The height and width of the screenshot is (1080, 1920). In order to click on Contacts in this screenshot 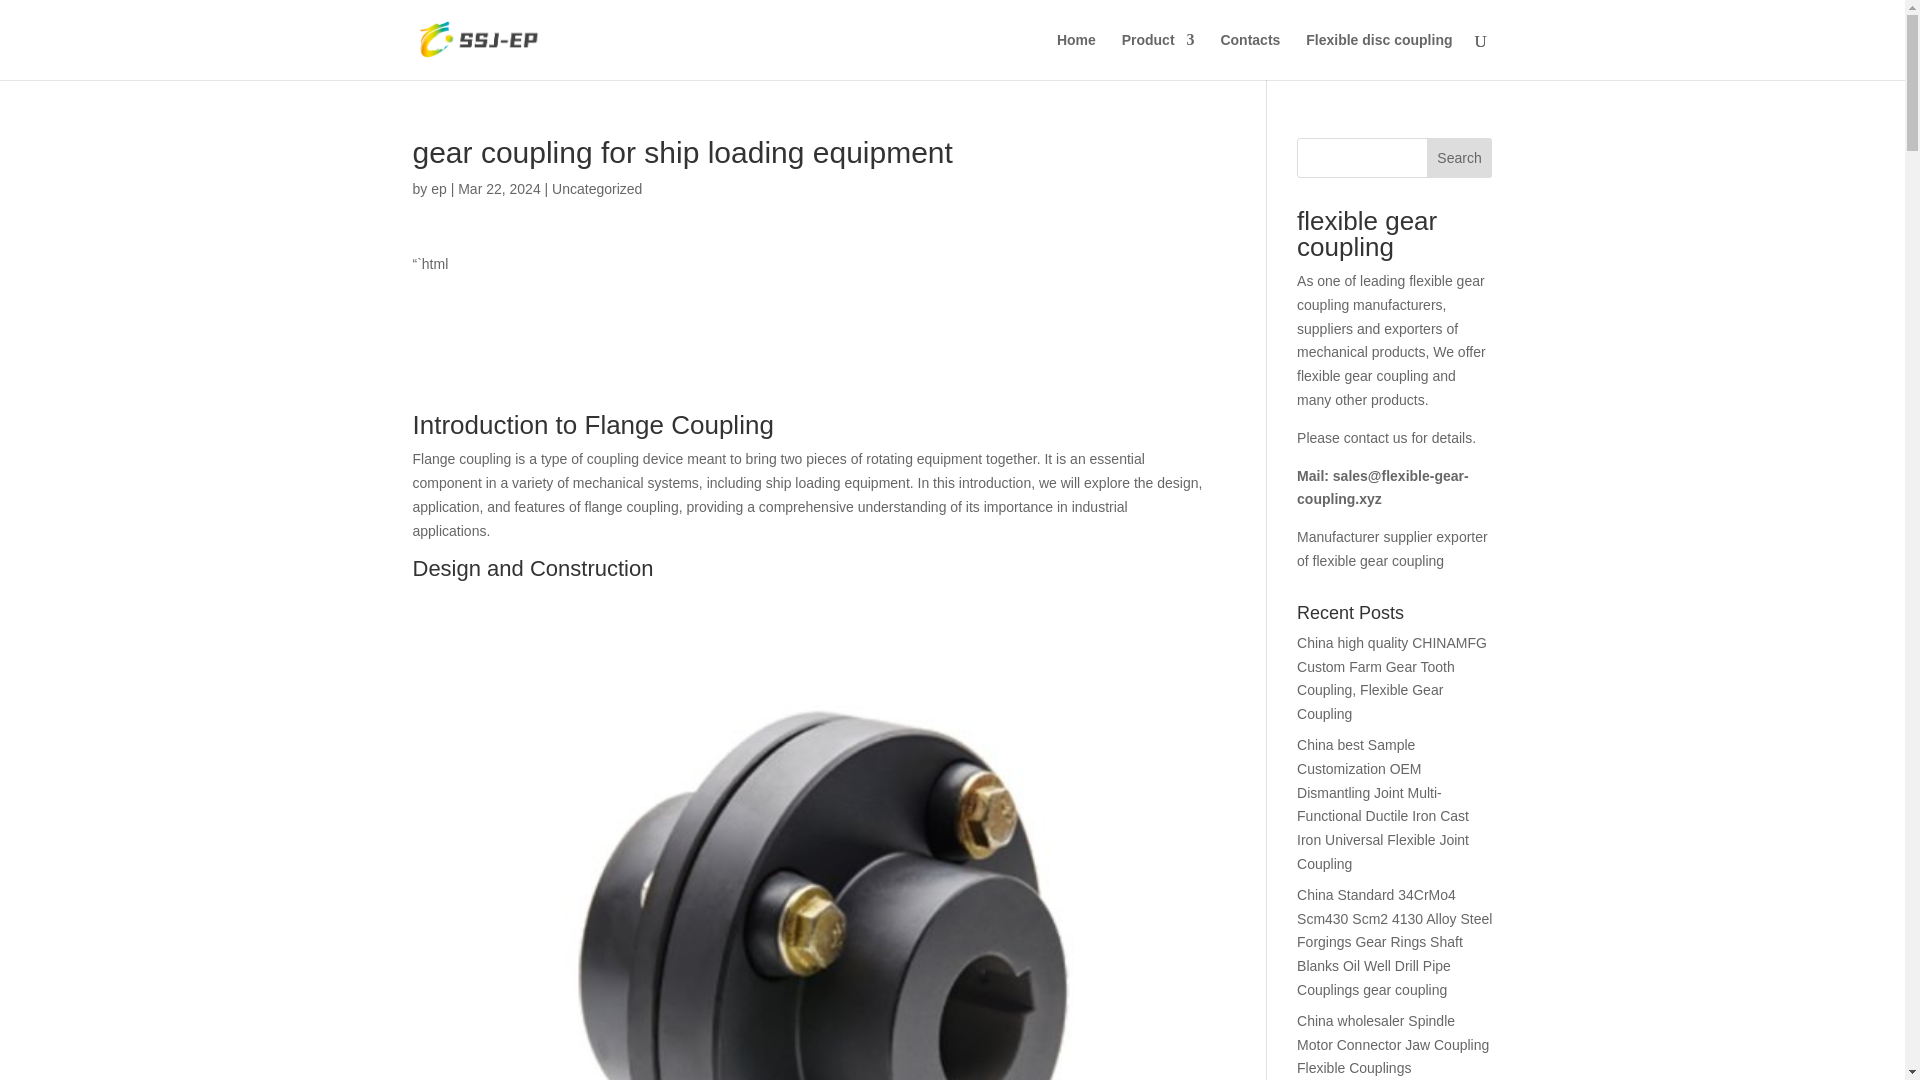, I will do `click(1250, 56)`.